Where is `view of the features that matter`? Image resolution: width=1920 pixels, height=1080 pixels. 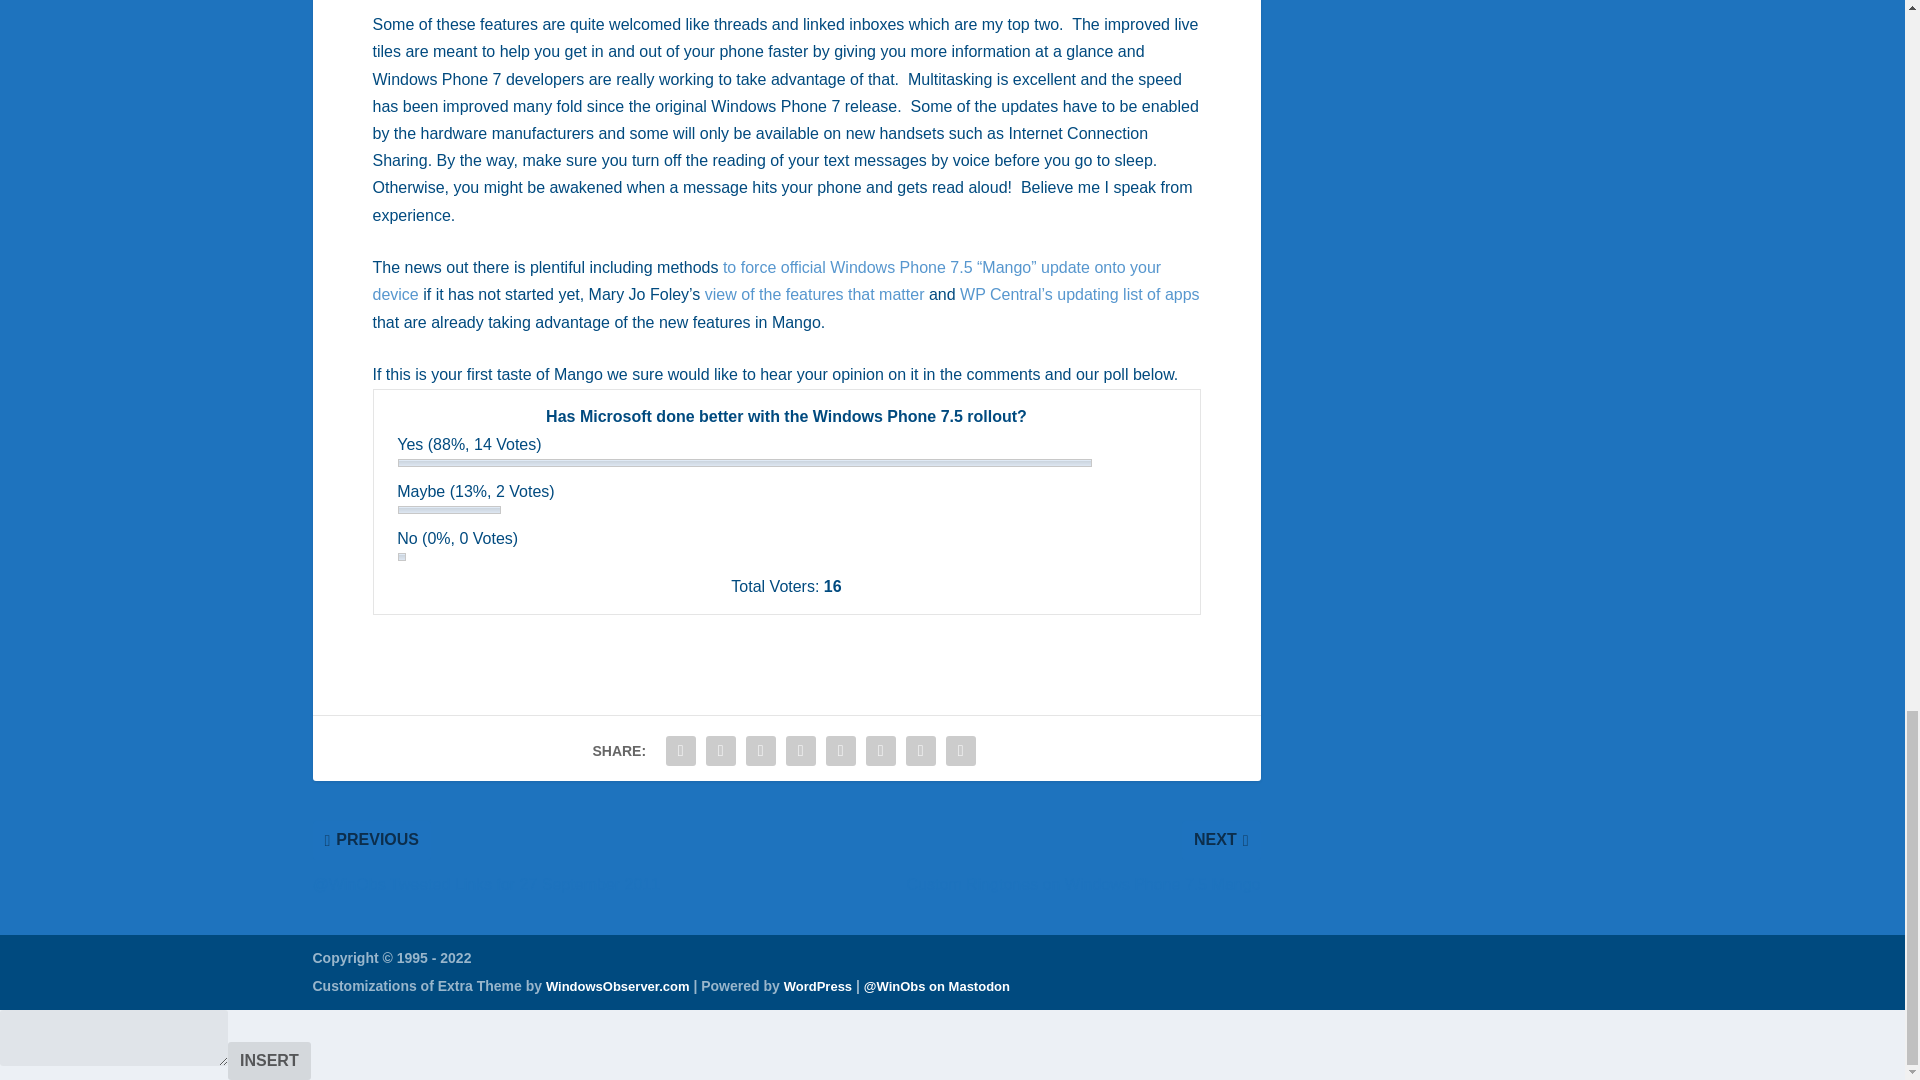
view of the features that matter is located at coordinates (812, 294).